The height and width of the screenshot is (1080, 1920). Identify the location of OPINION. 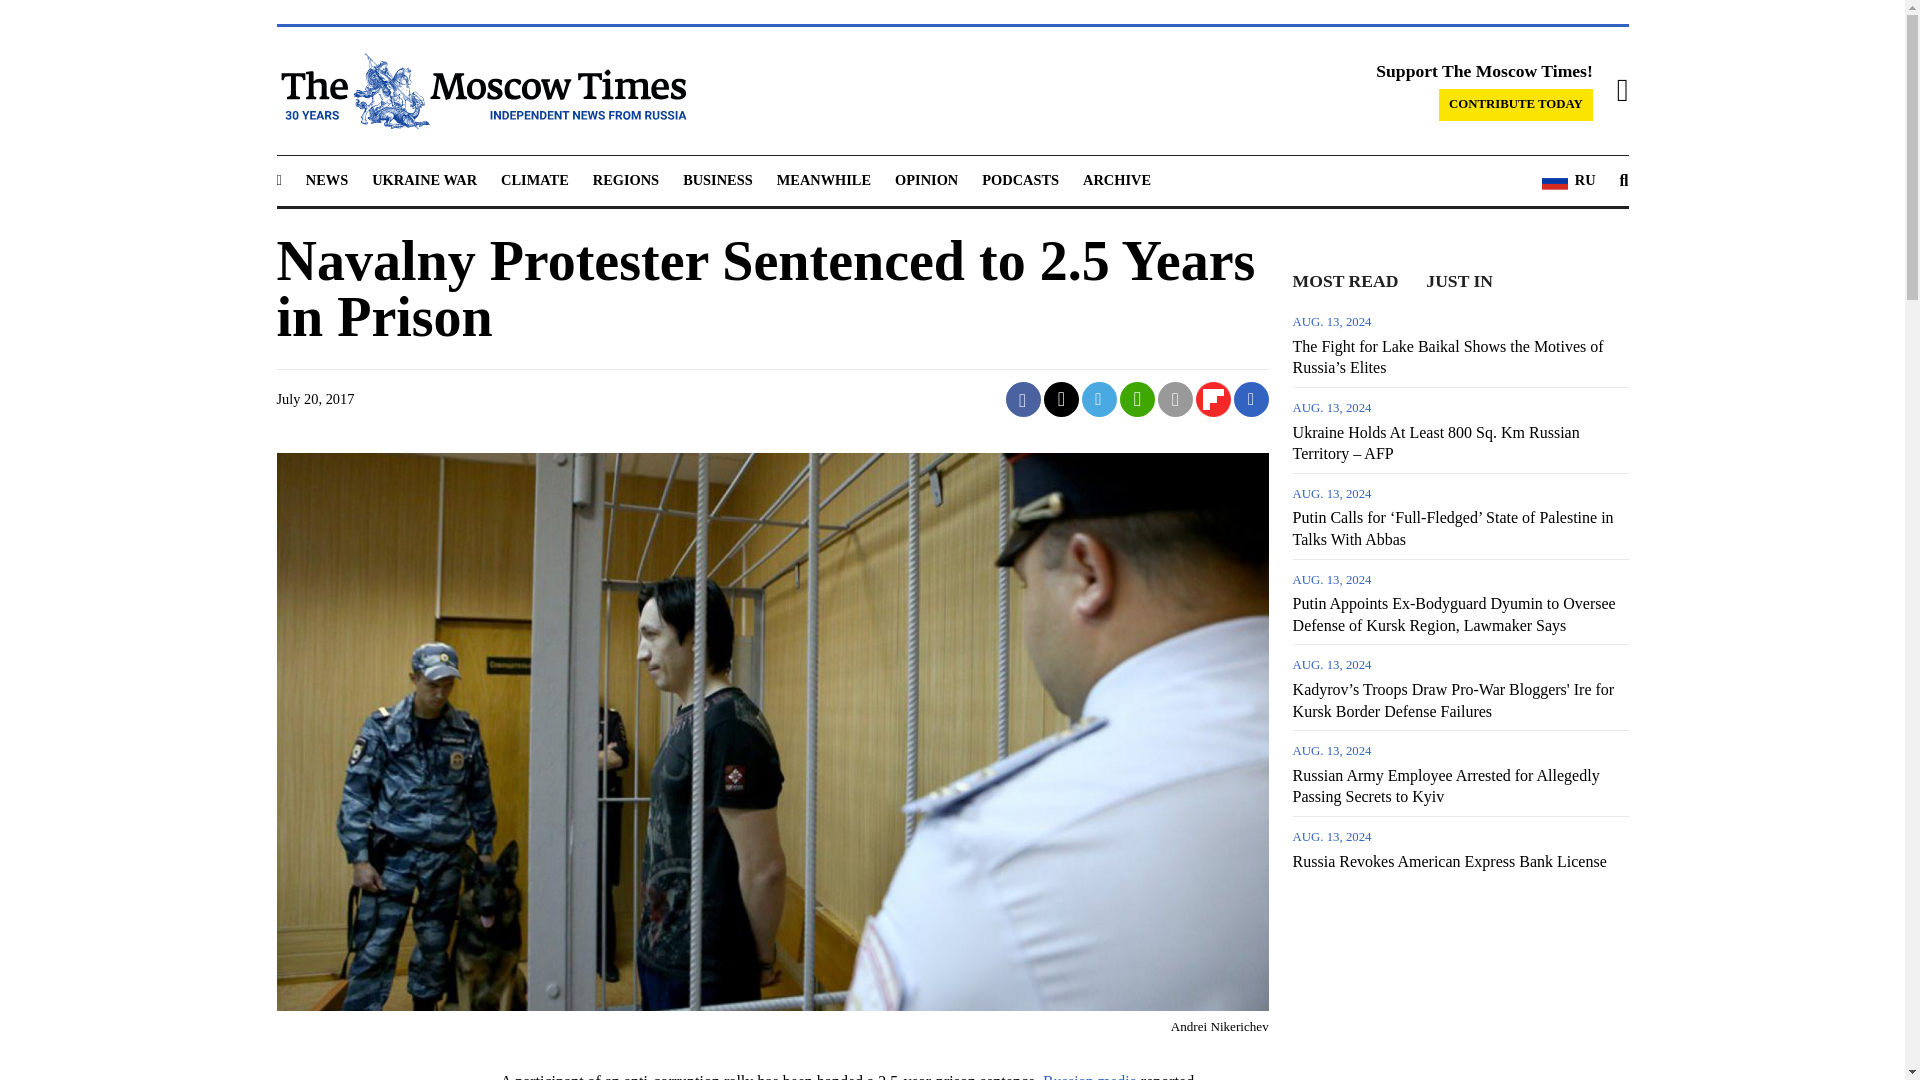
(926, 179).